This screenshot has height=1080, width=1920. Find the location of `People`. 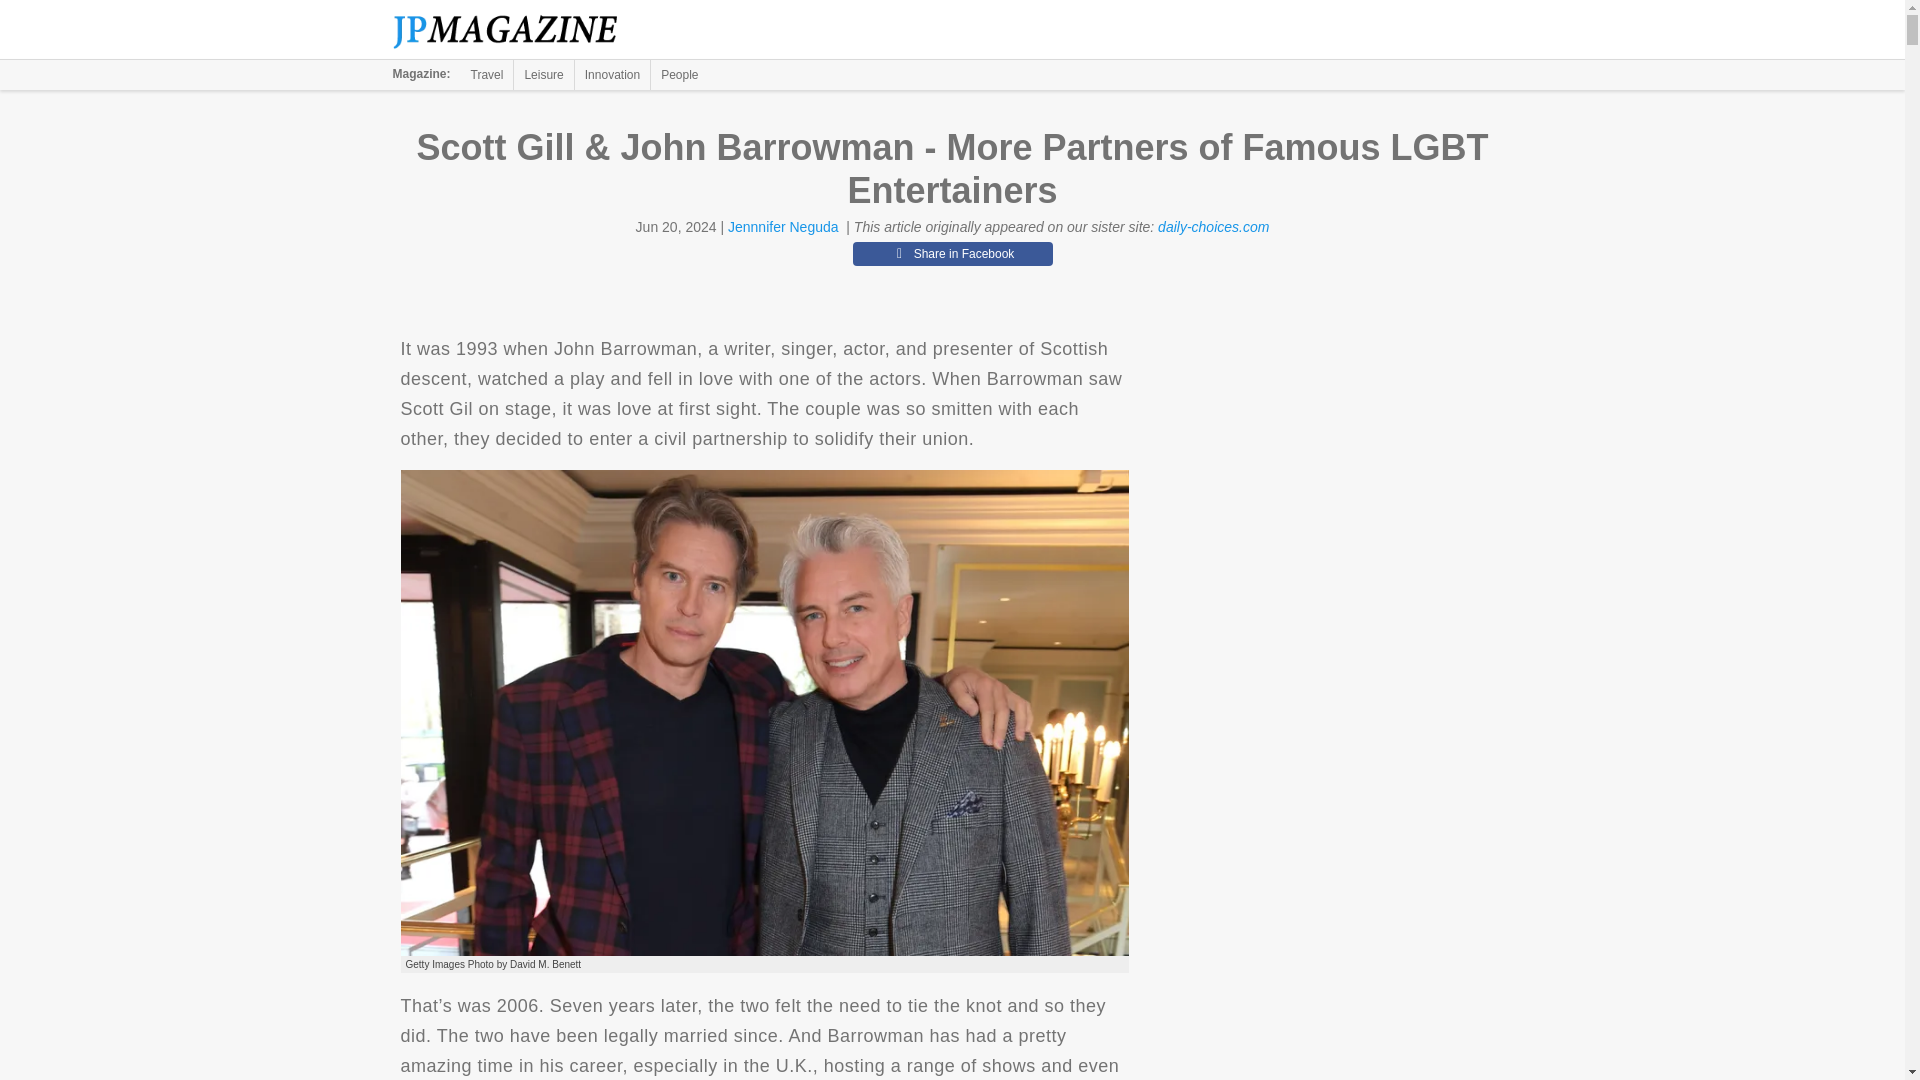

People is located at coordinates (679, 74).